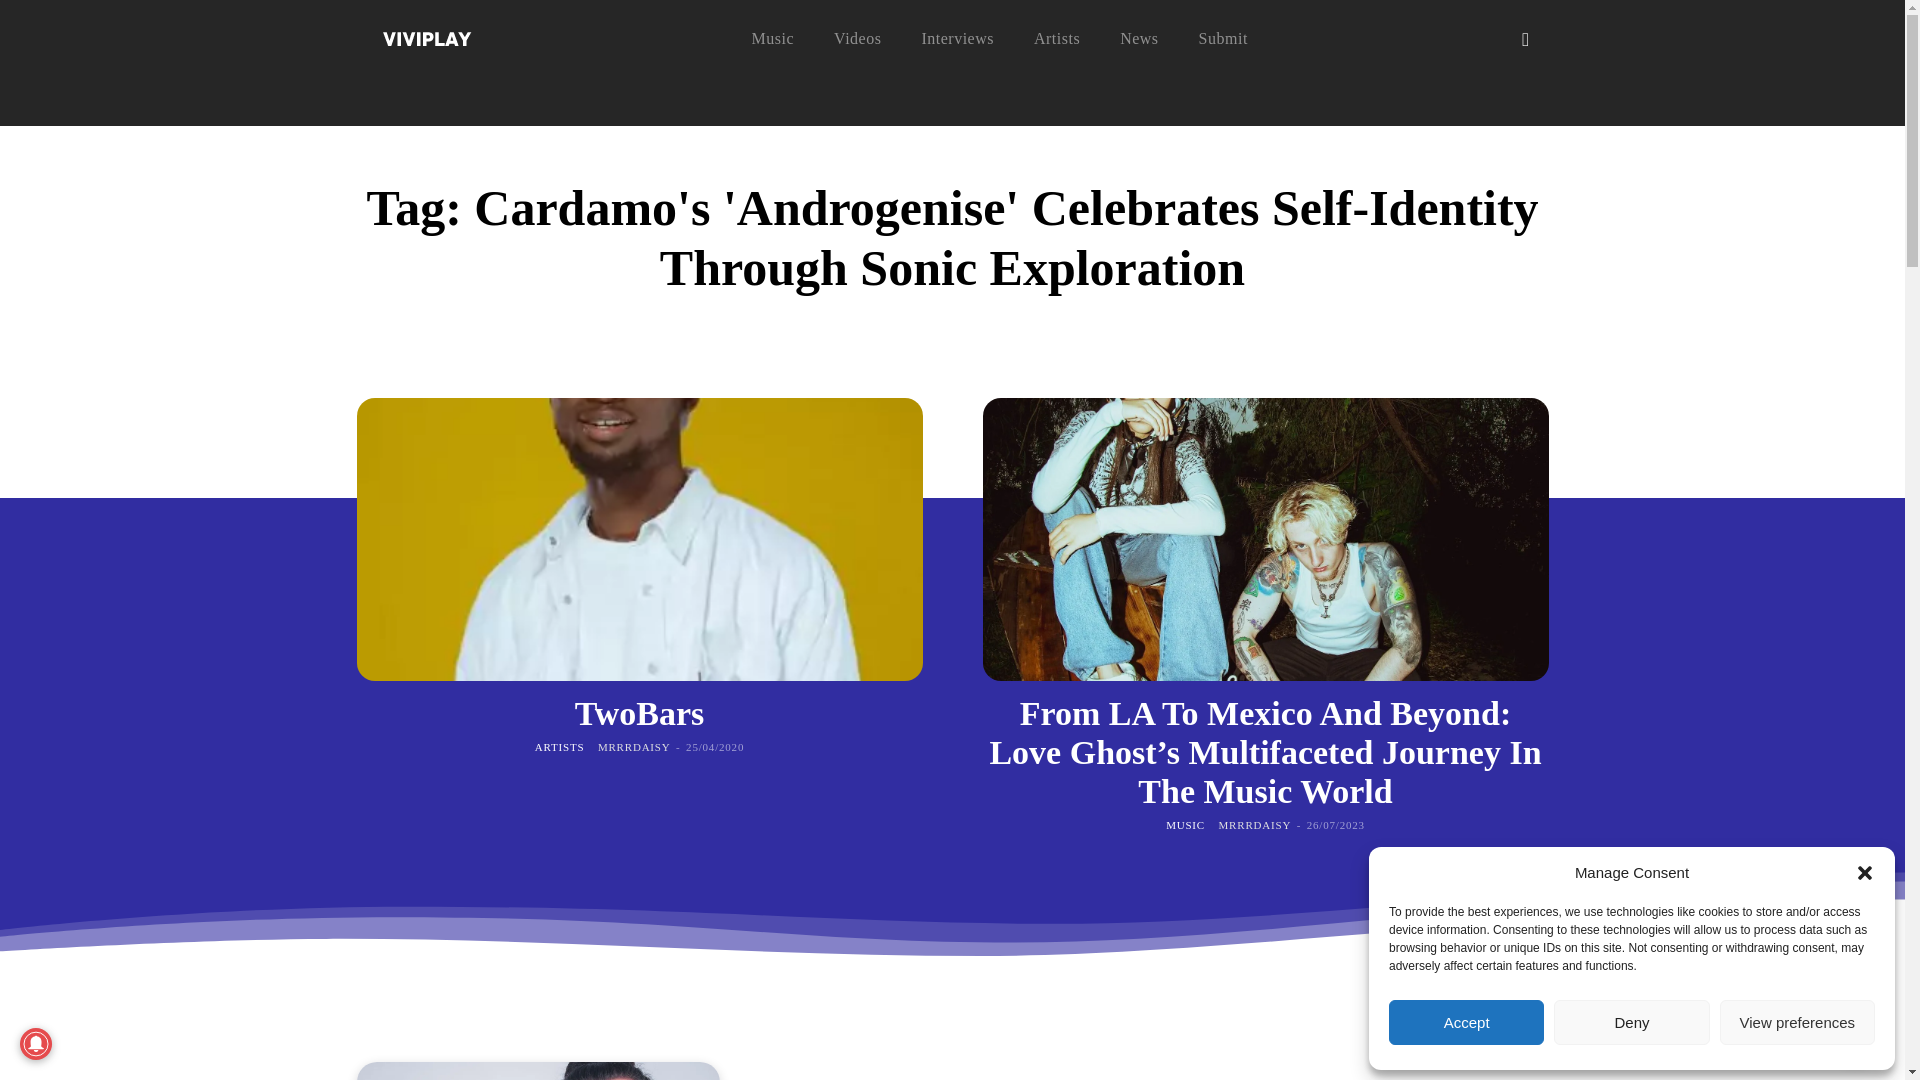 The height and width of the screenshot is (1080, 1920). Describe the element at coordinates (958, 38) in the screenshot. I see `Interviews` at that location.